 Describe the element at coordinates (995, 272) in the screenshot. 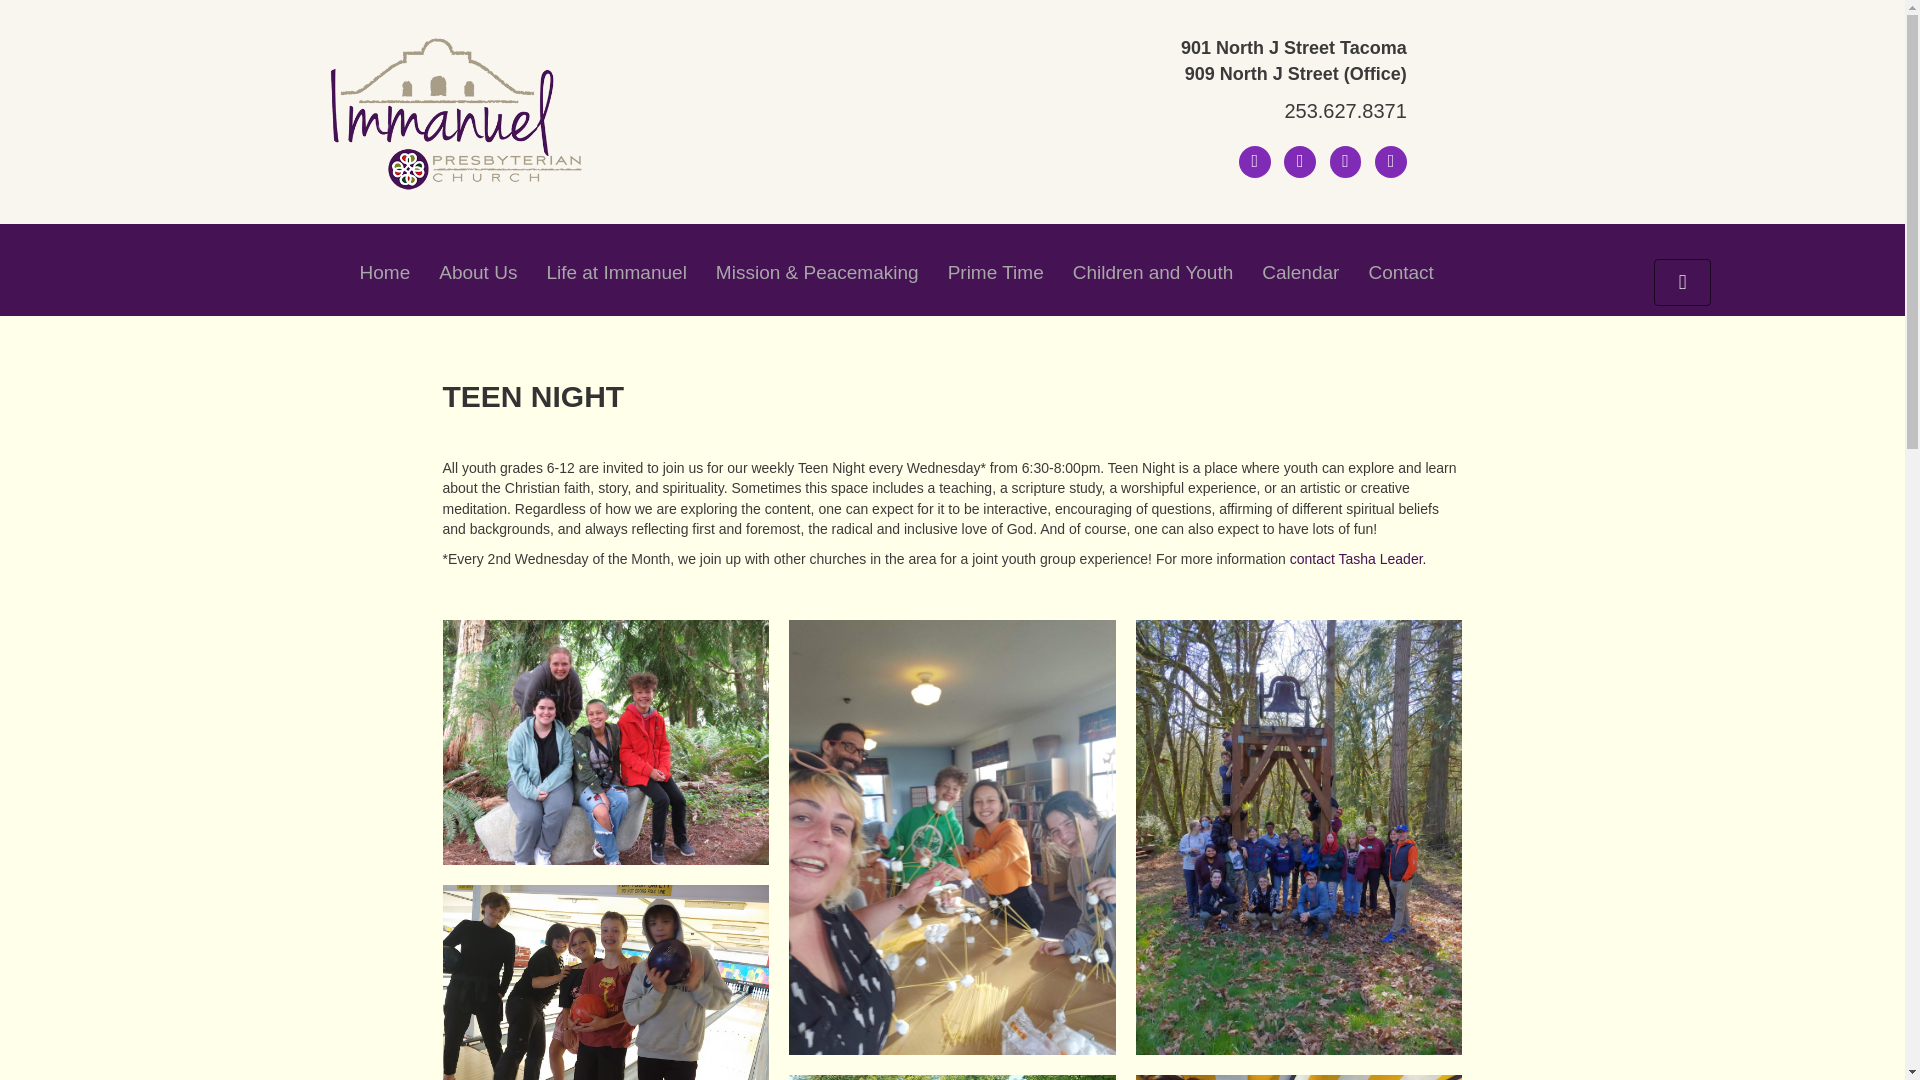

I see `Prime Time` at that location.